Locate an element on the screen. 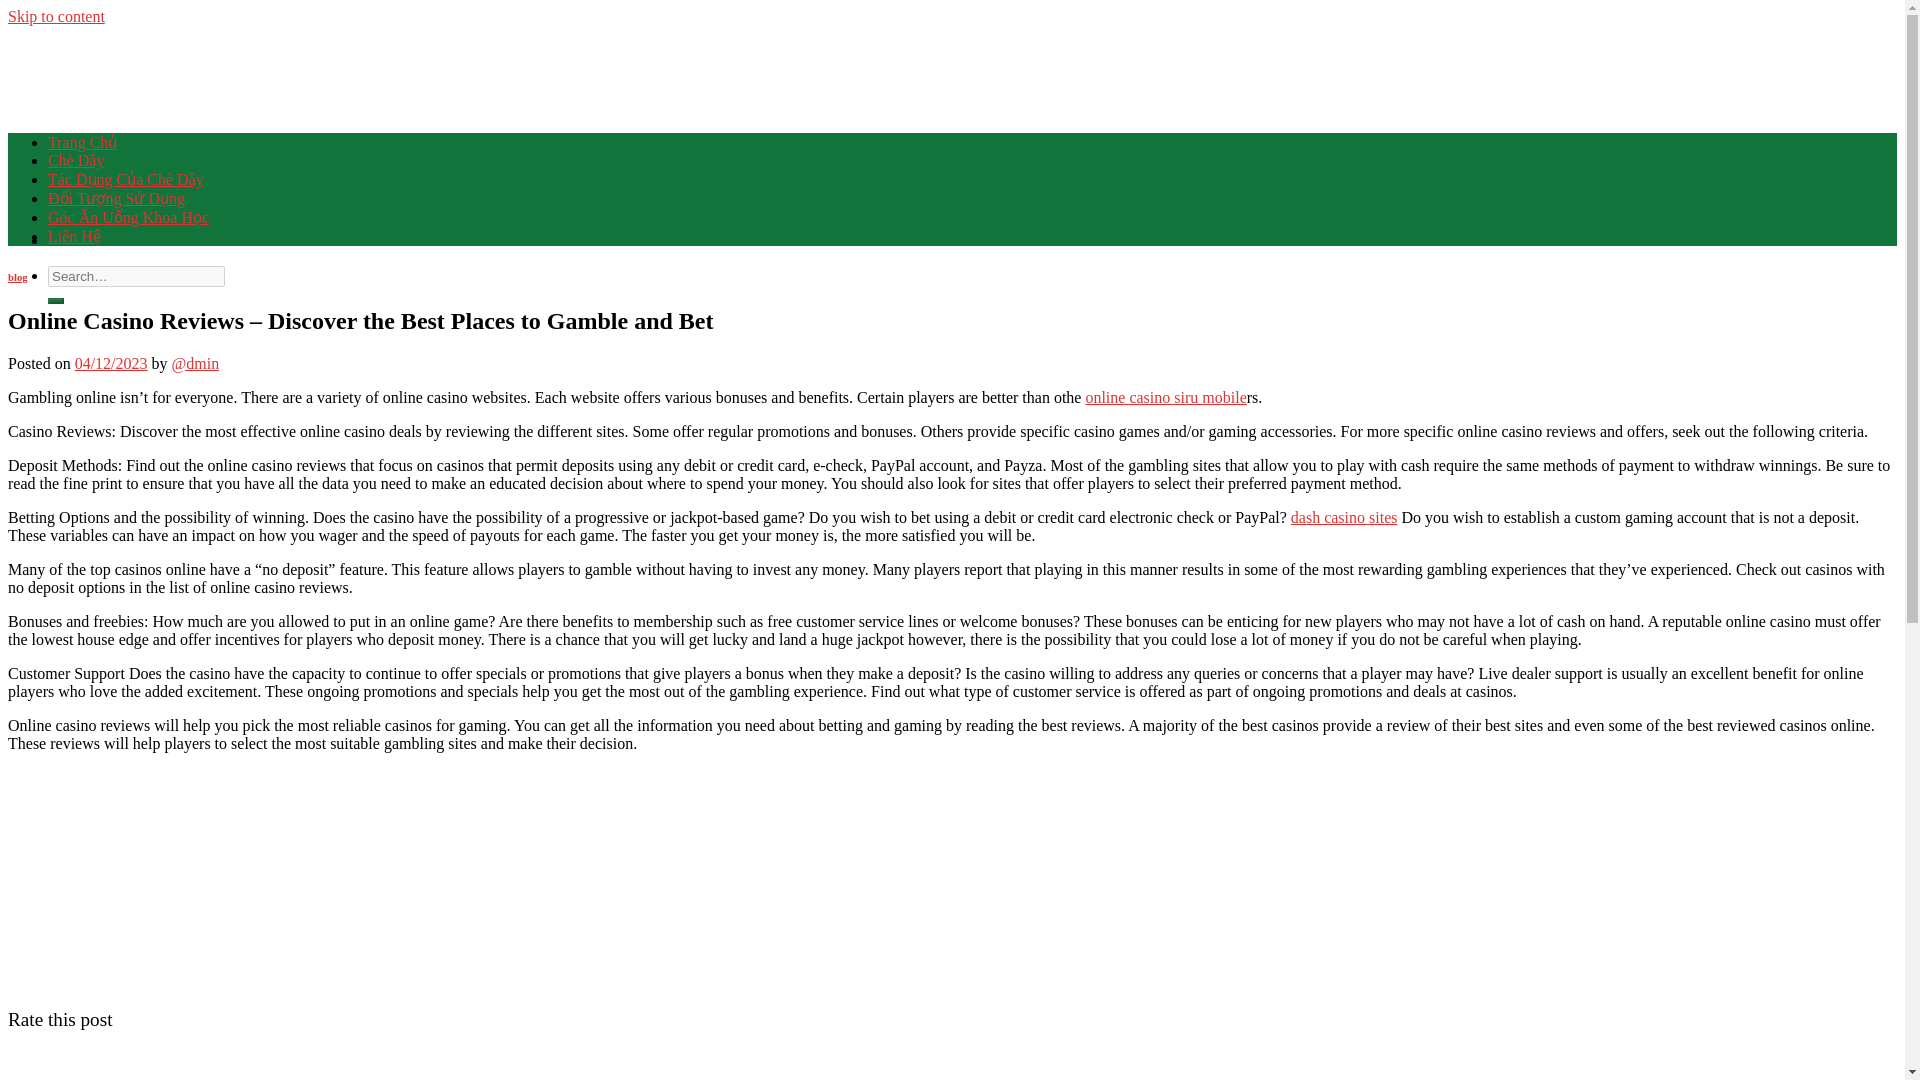  blog is located at coordinates (18, 276).